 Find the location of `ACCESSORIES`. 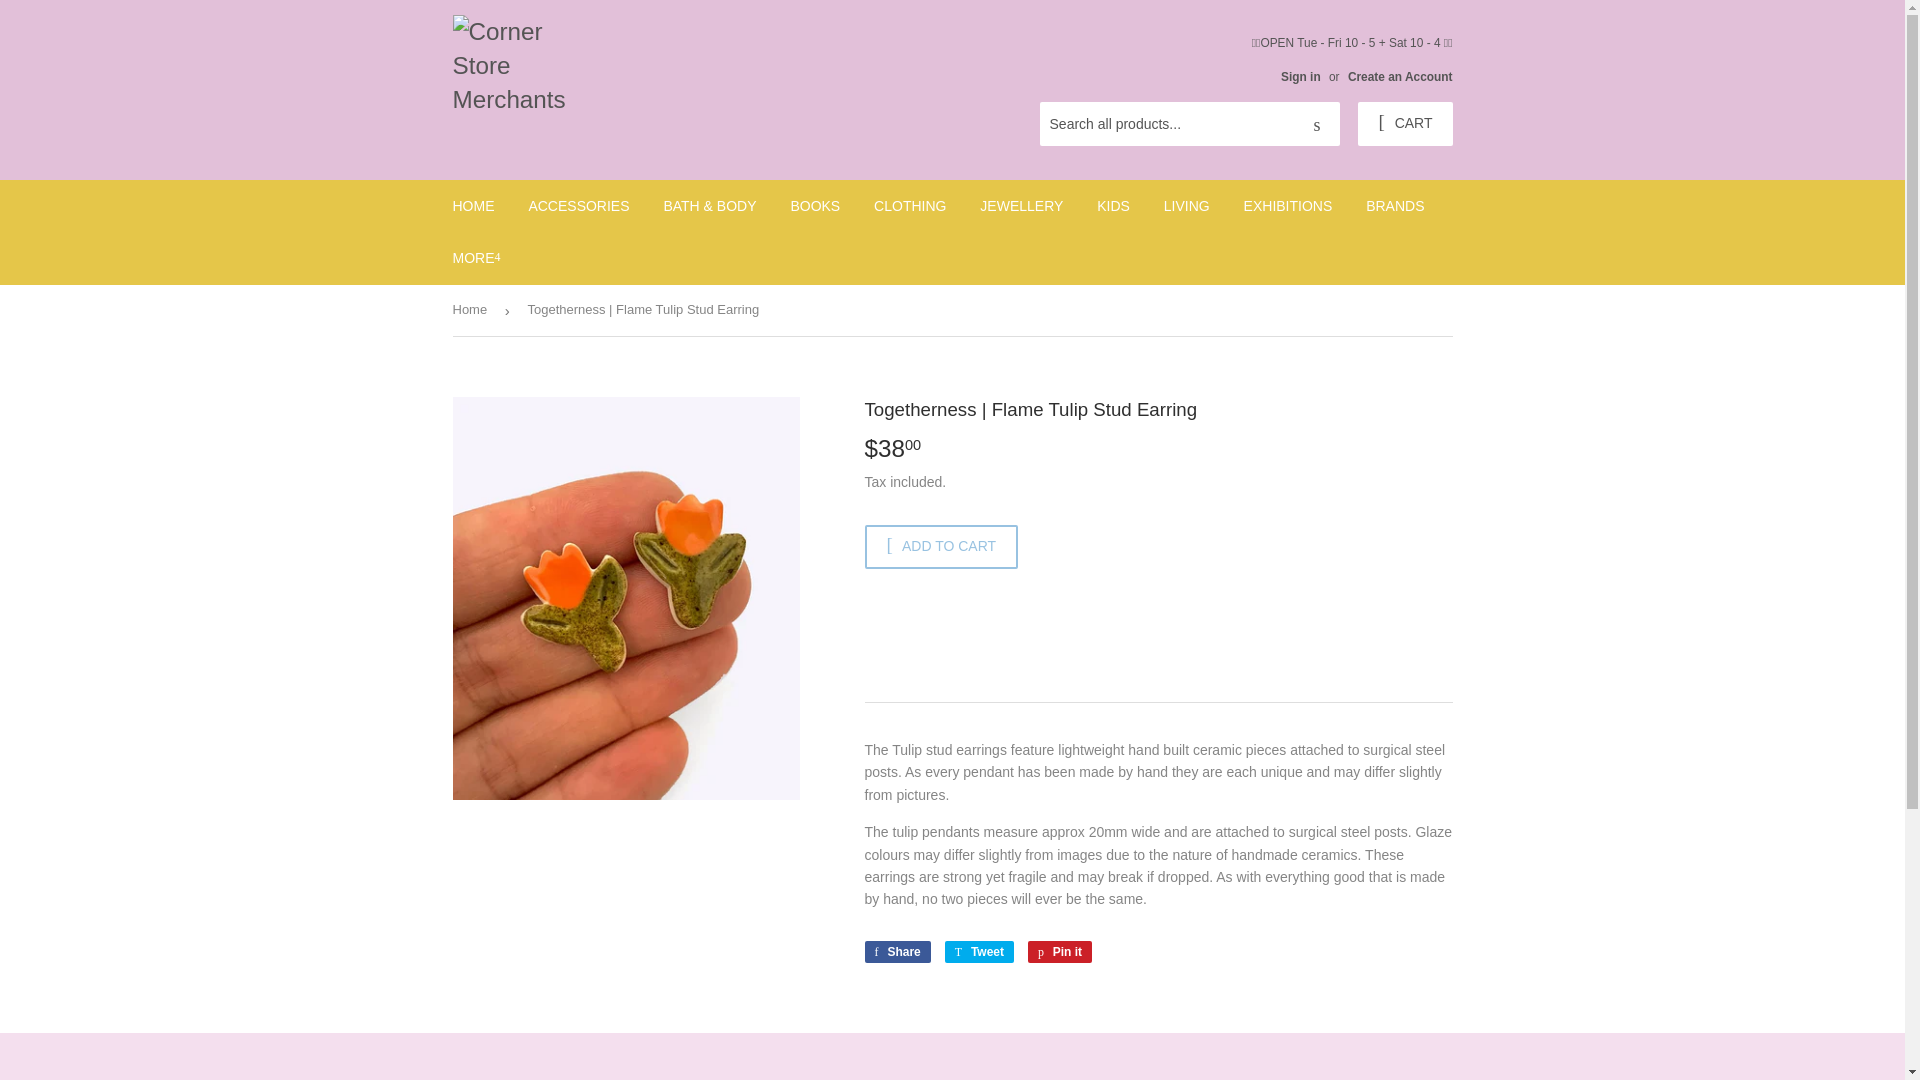

ACCESSORIES is located at coordinates (578, 206).